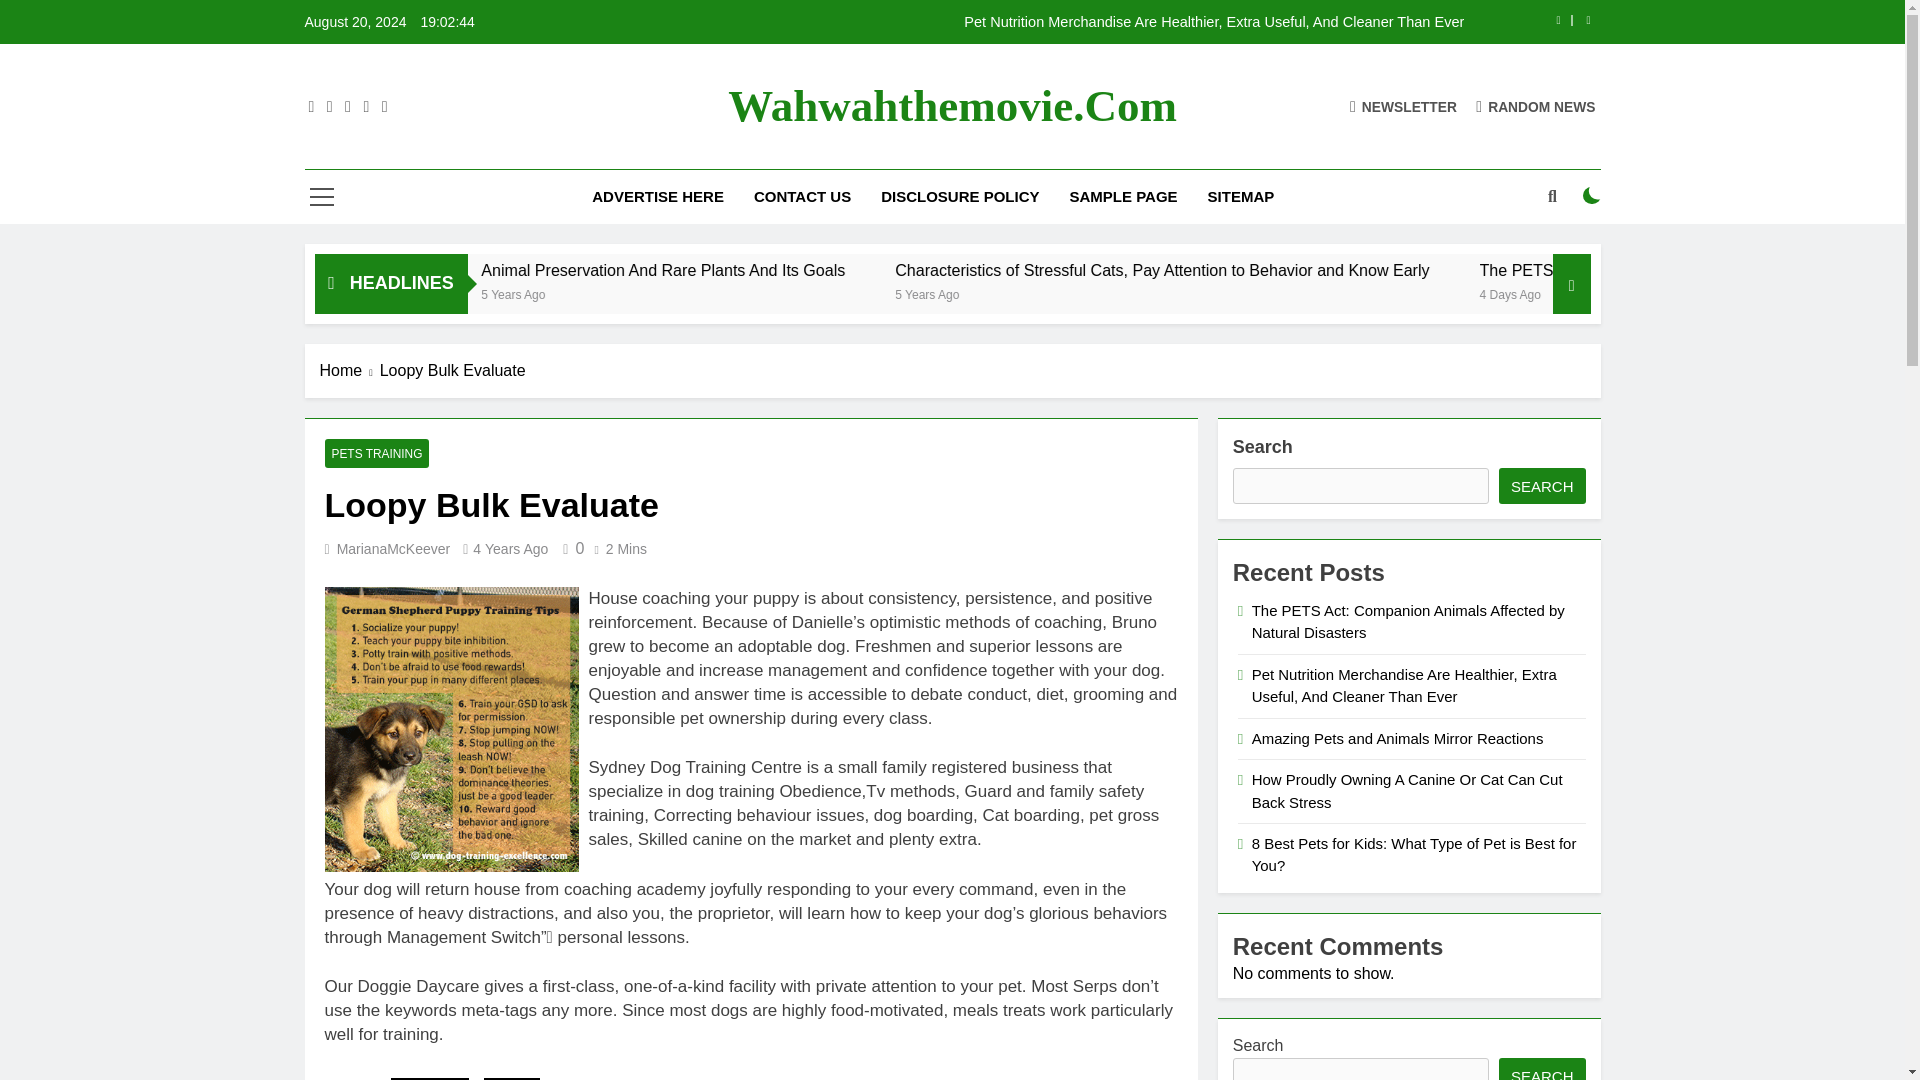 Image resolution: width=1920 pixels, height=1080 pixels. I want to click on 10 Largest Animals in the World of All Time, so click(508, 270).